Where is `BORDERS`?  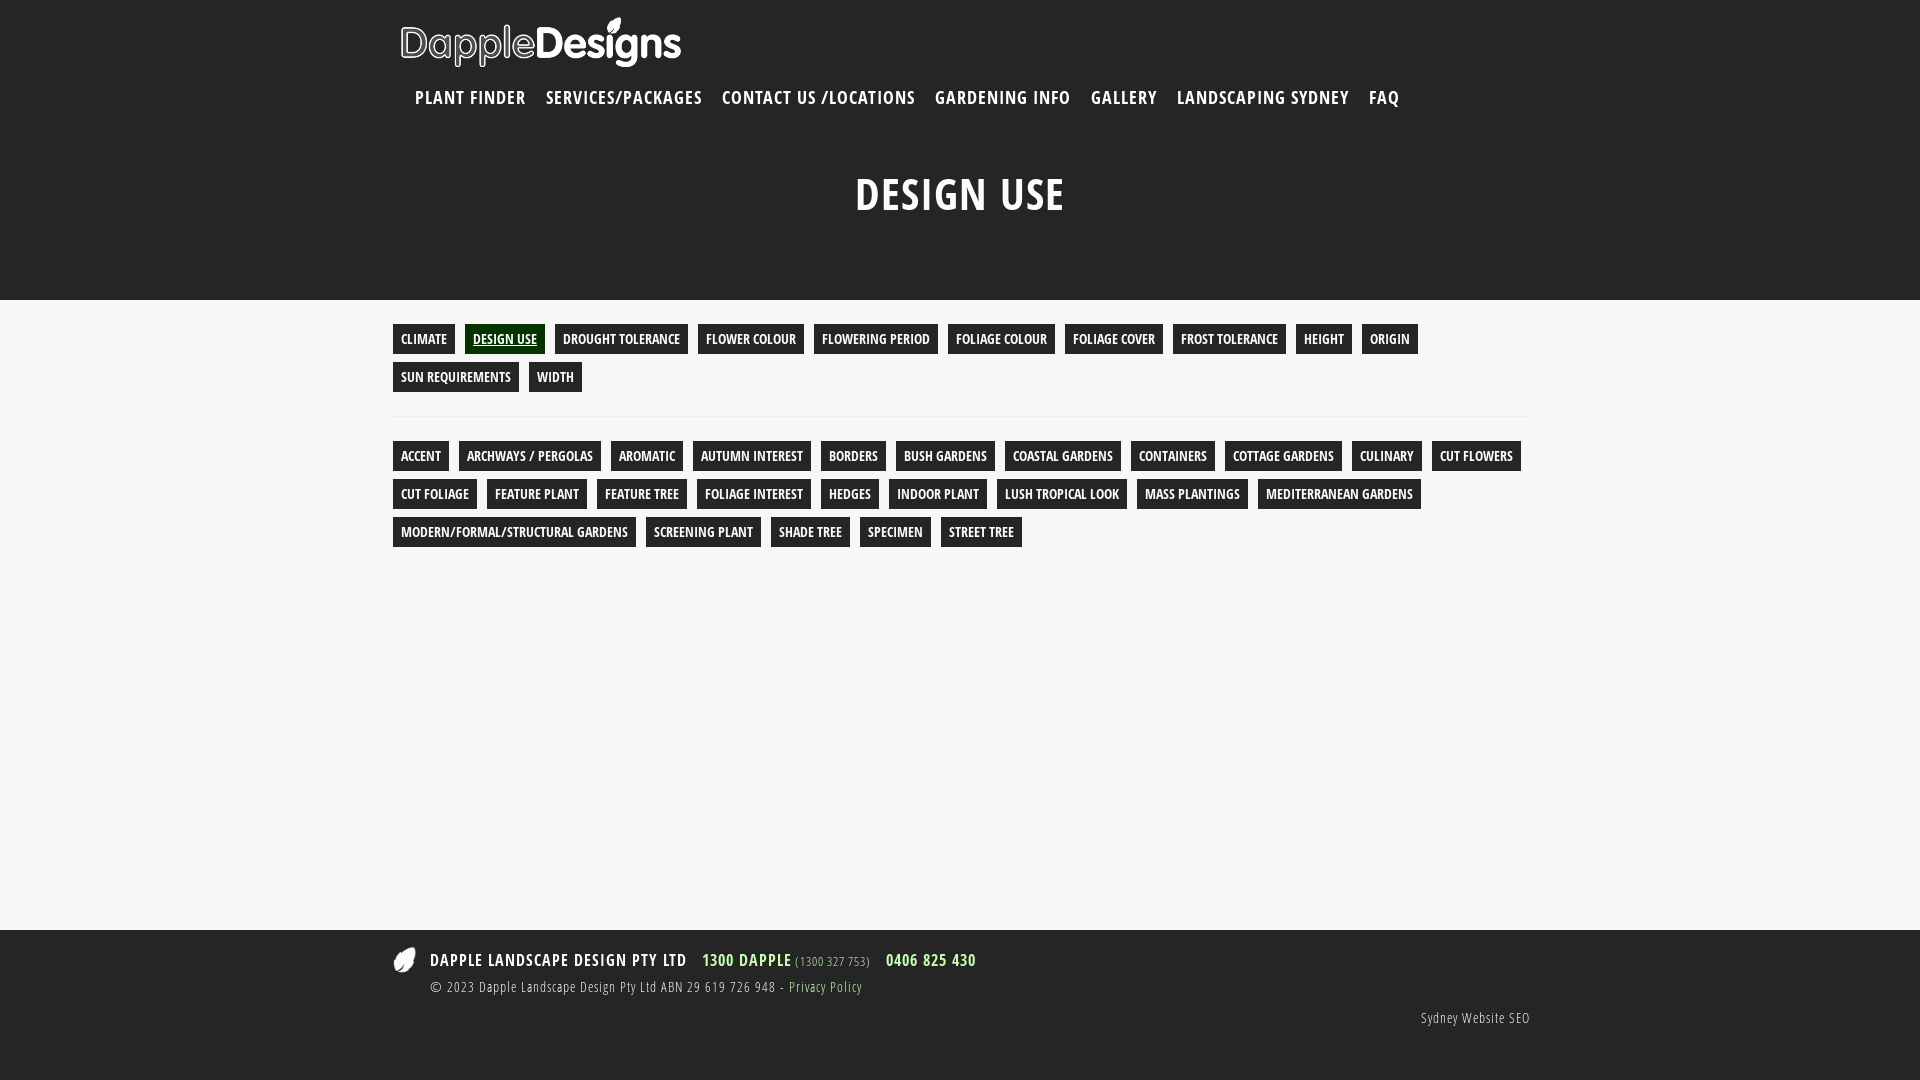
BORDERS is located at coordinates (854, 456).